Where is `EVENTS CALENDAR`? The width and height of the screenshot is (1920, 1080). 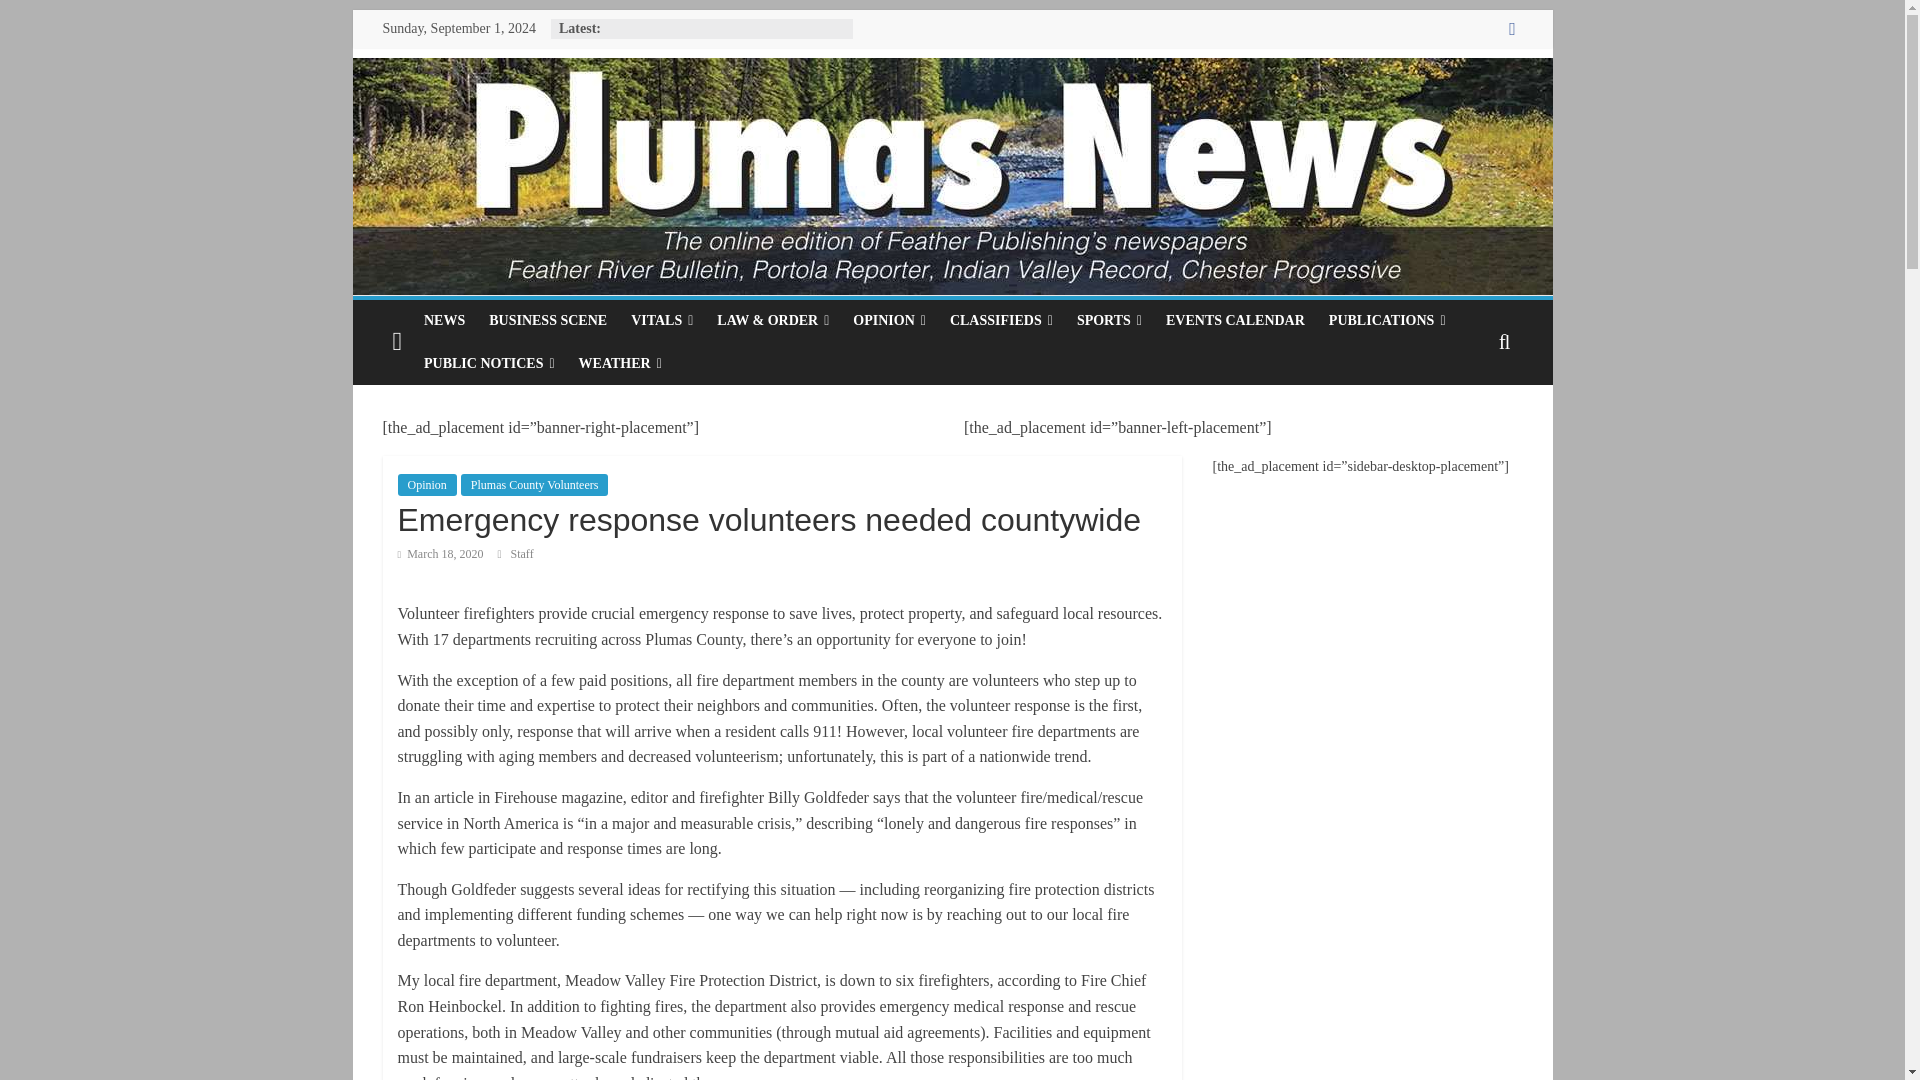
EVENTS CALENDAR is located at coordinates (1235, 321).